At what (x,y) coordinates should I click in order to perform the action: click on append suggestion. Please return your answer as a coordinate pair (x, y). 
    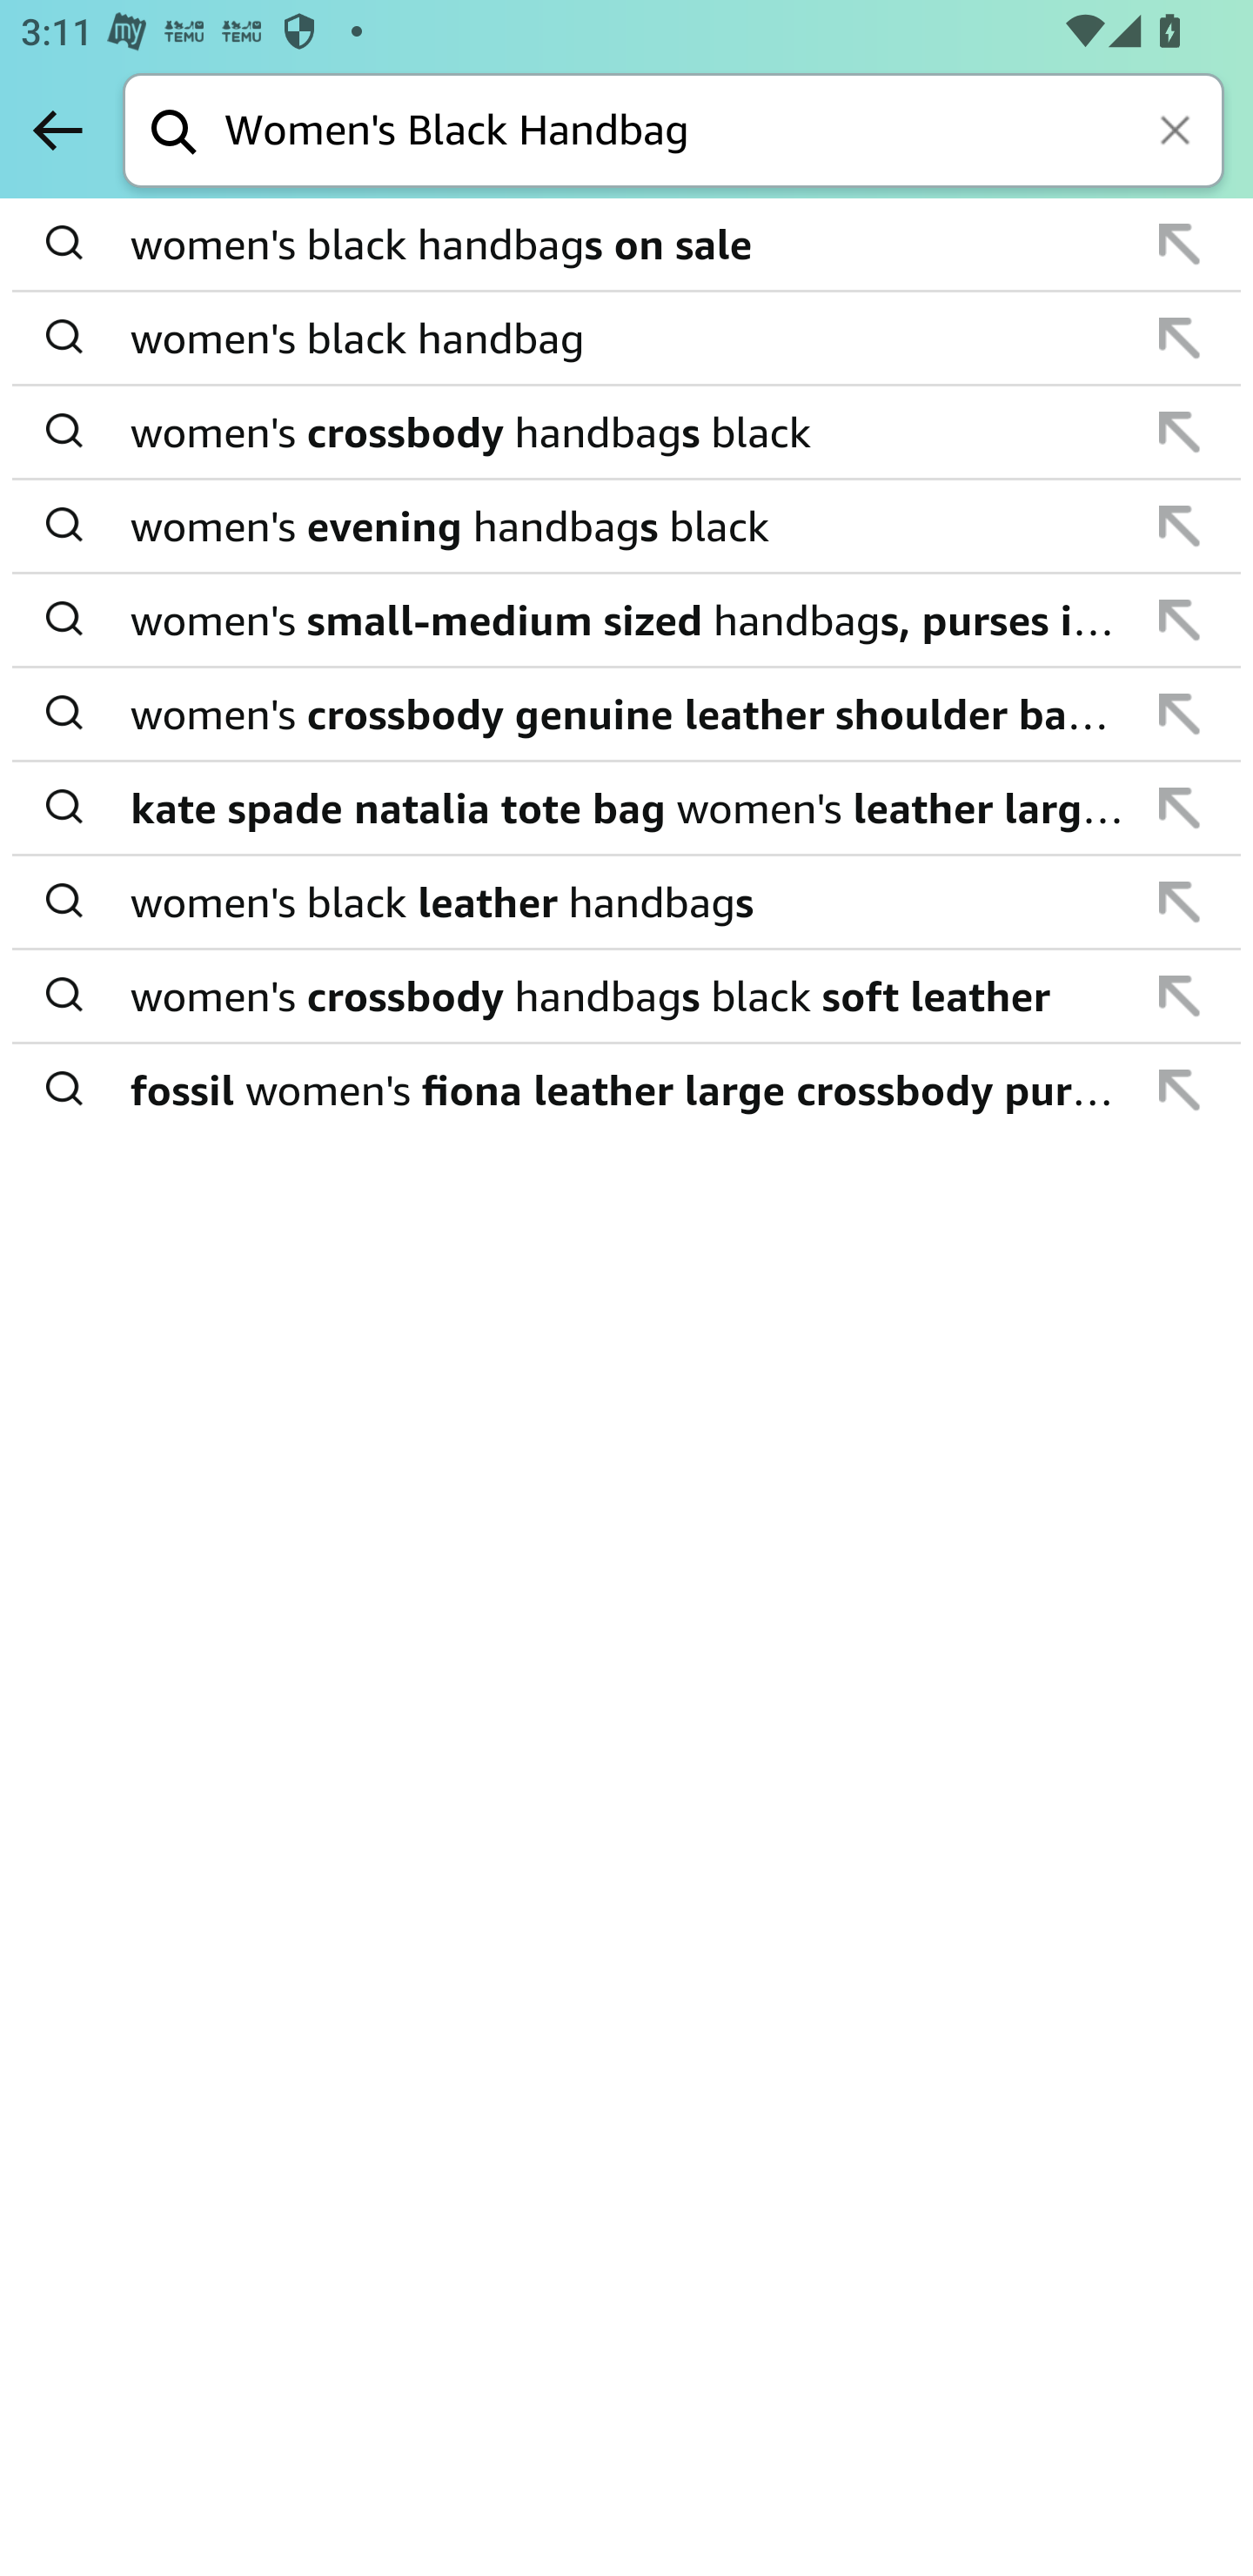
    Looking at the image, I should click on (1180, 243).